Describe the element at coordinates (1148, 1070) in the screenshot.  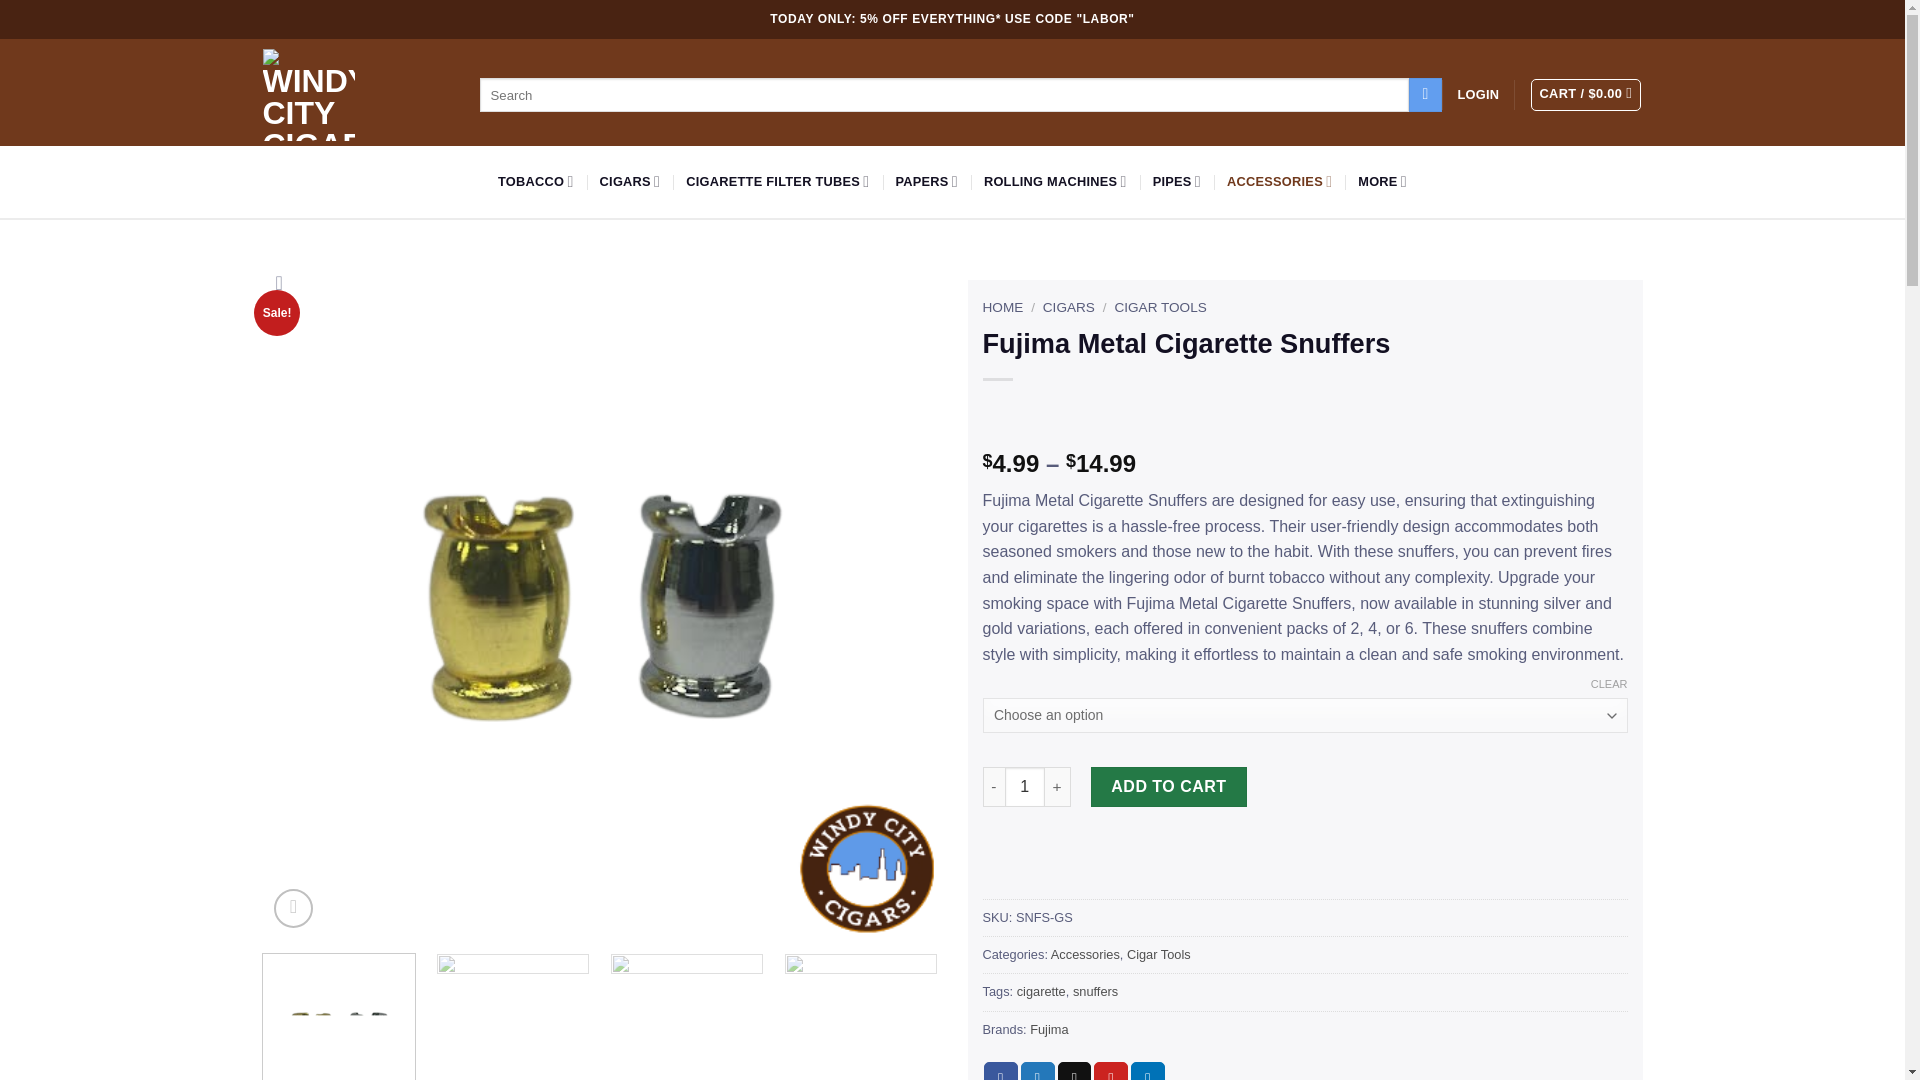
I see `Share on LinkedIn` at that location.